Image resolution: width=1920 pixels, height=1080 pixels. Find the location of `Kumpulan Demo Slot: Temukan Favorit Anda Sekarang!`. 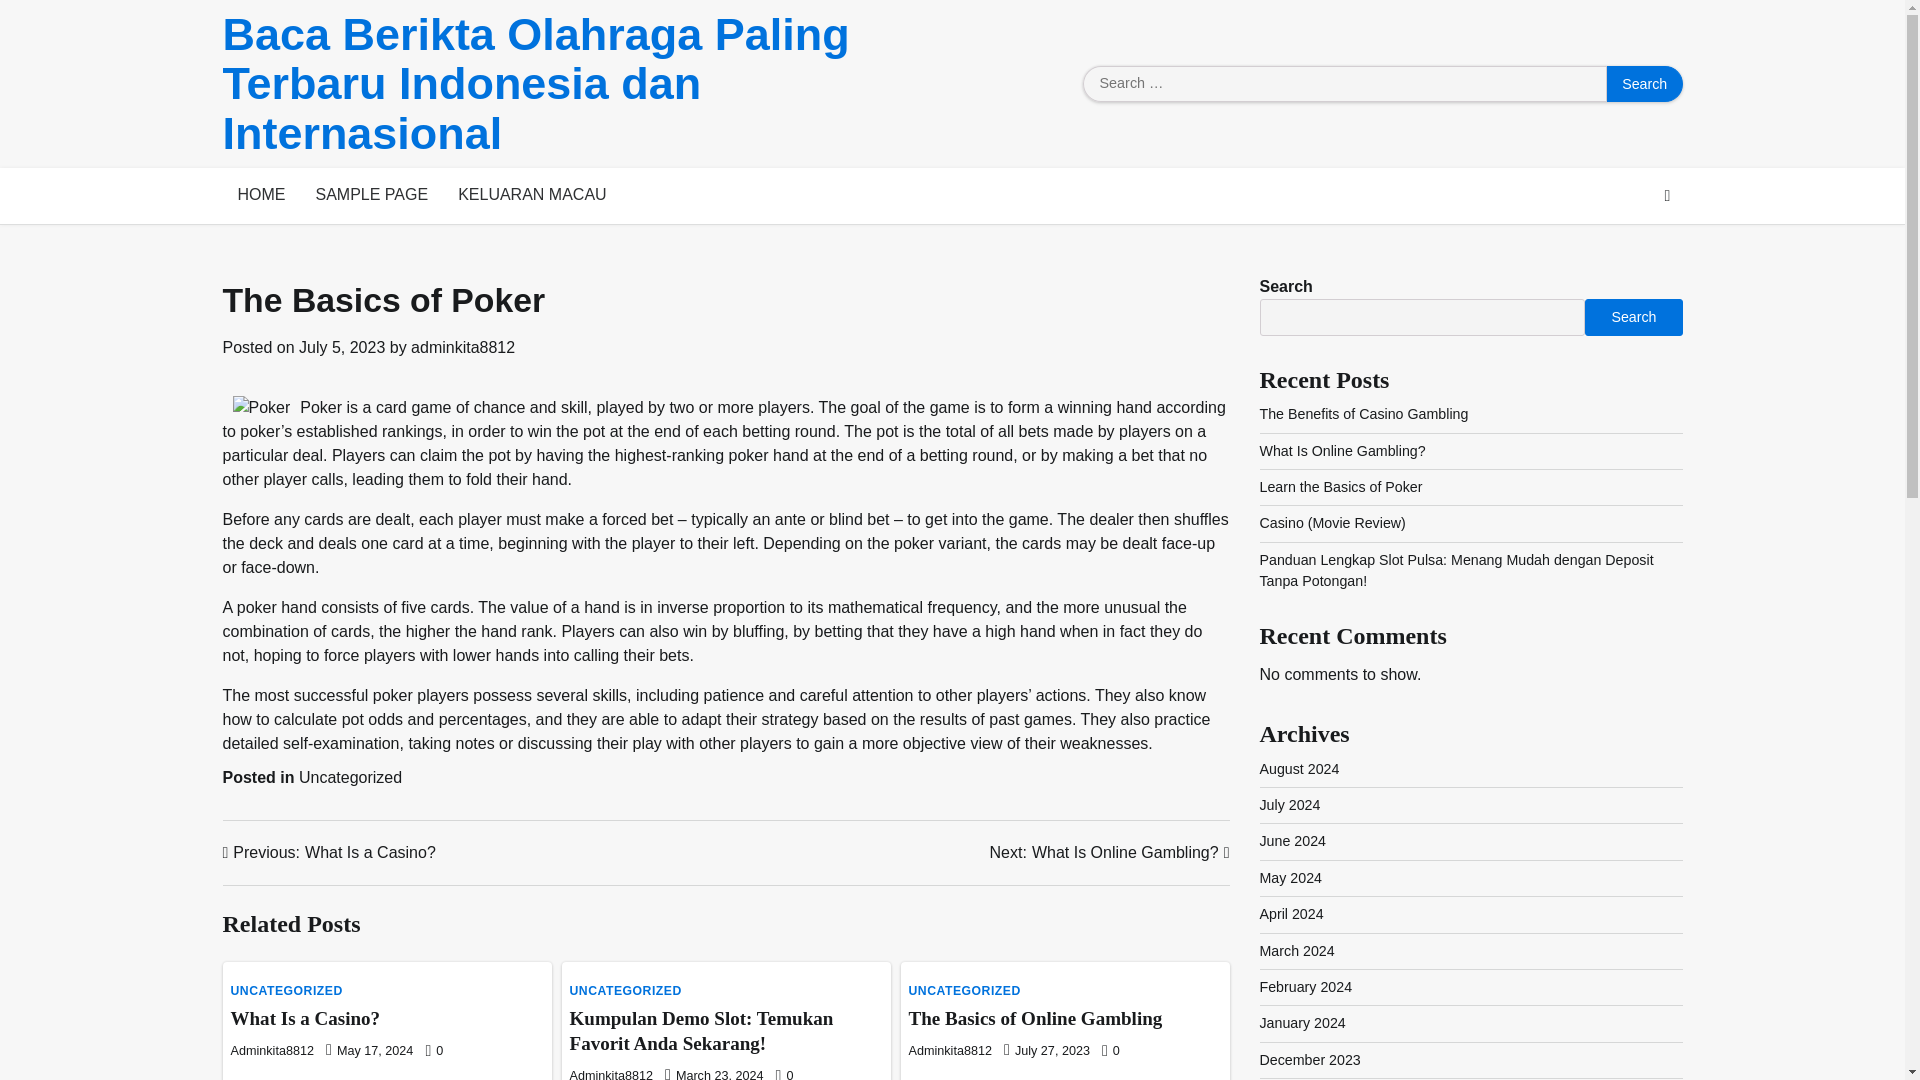

Kumpulan Demo Slot: Temukan Favorit Anda Sekarang! is located at coordinates (702, 1030).